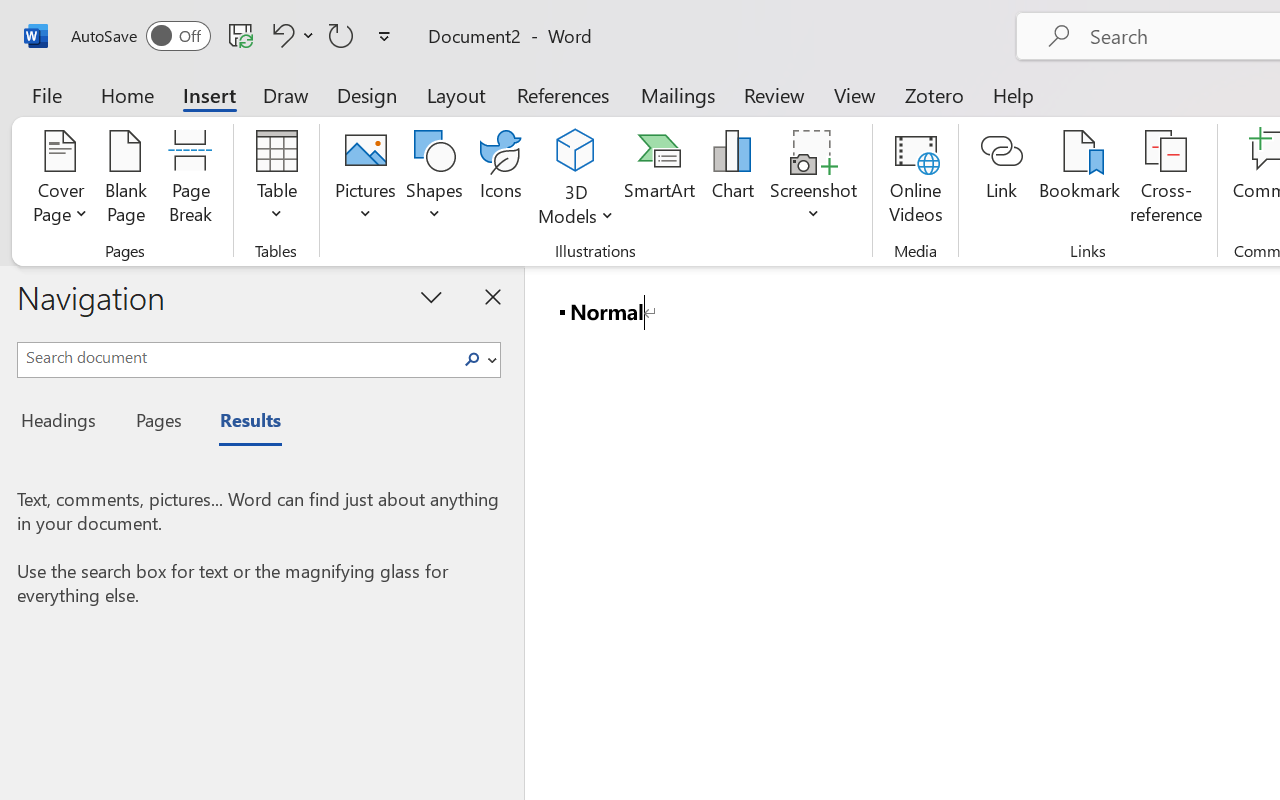 The height and width of the screenshot is (800, 1280). What do you see at coordinates (156, 423) in the screenshot?
I see `Pages` at bounding box center [156, 423].